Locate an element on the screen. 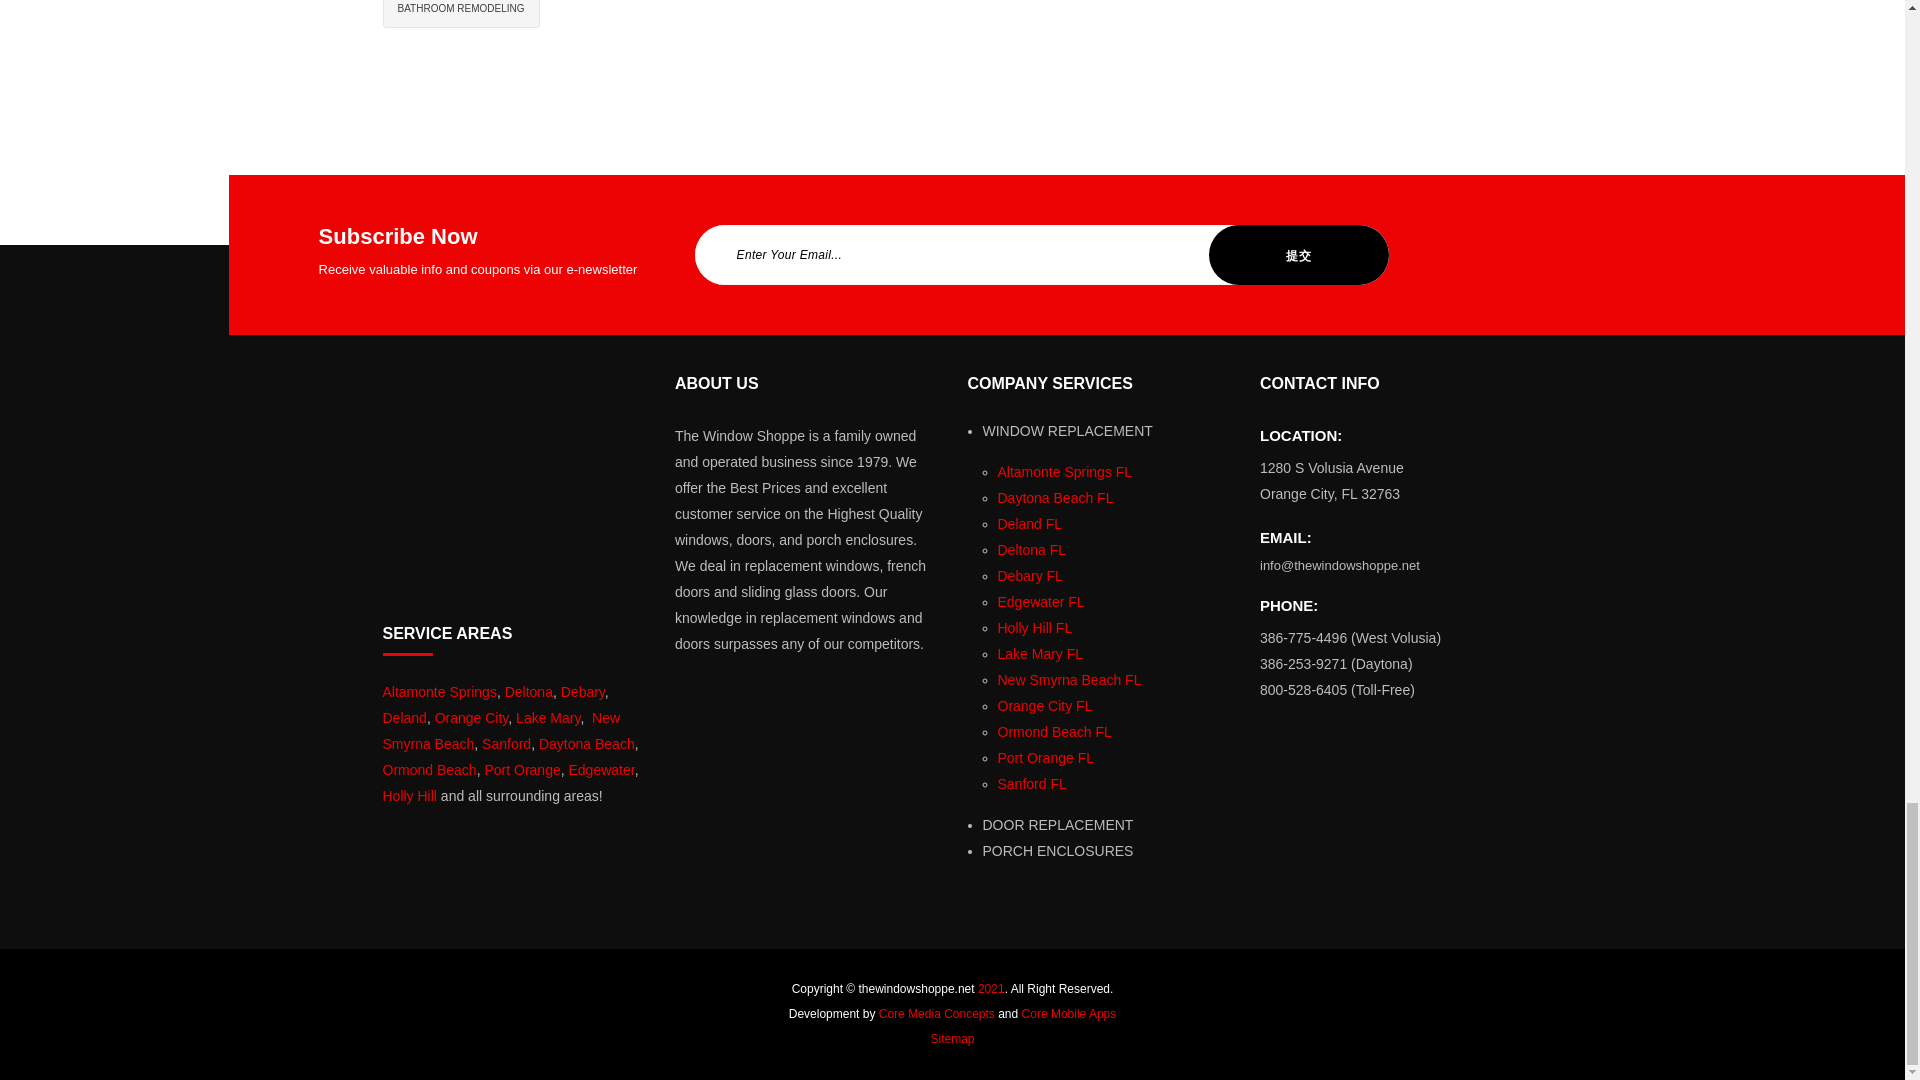 The height and width of the screenshot is (1080, 1920). Debary is located at coordinates (582, 691).